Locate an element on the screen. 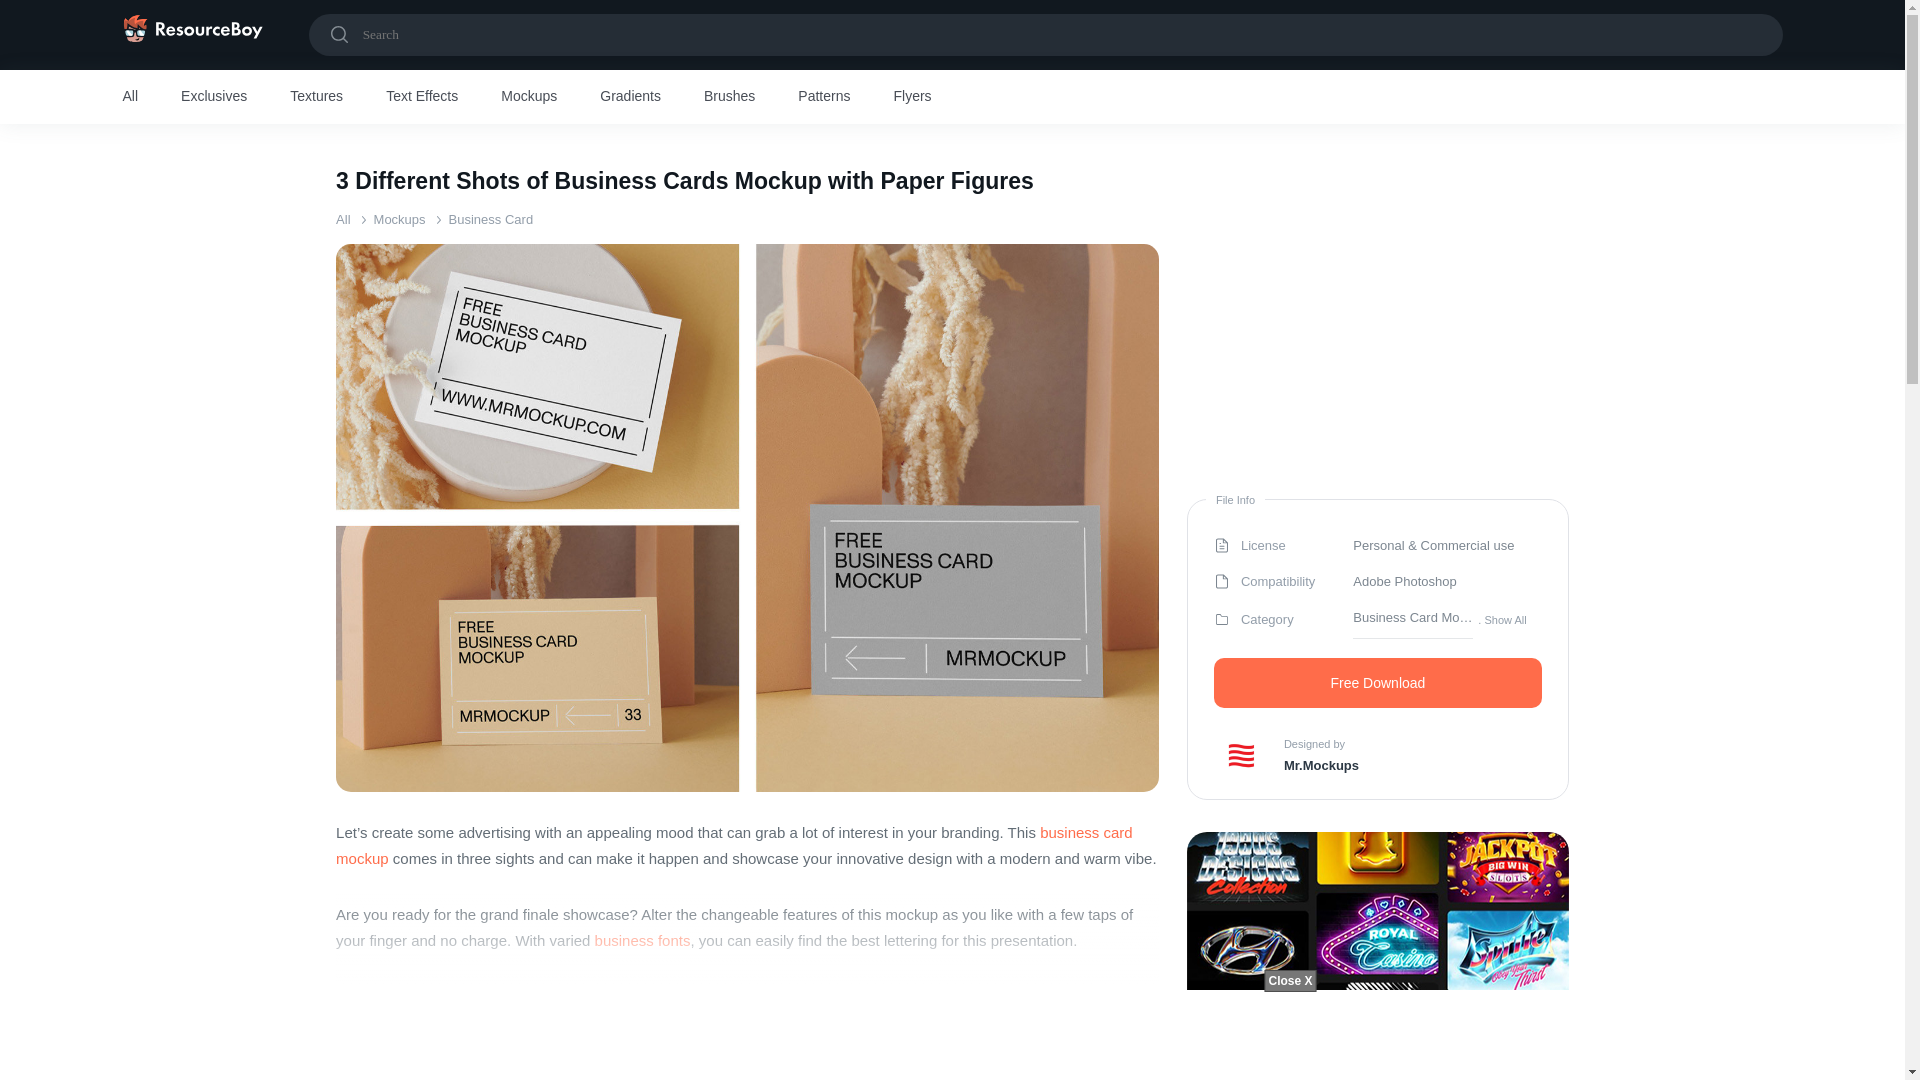 This screenshot has width=1920, height=1080. . Show All is located at coordinates (1502, 619).